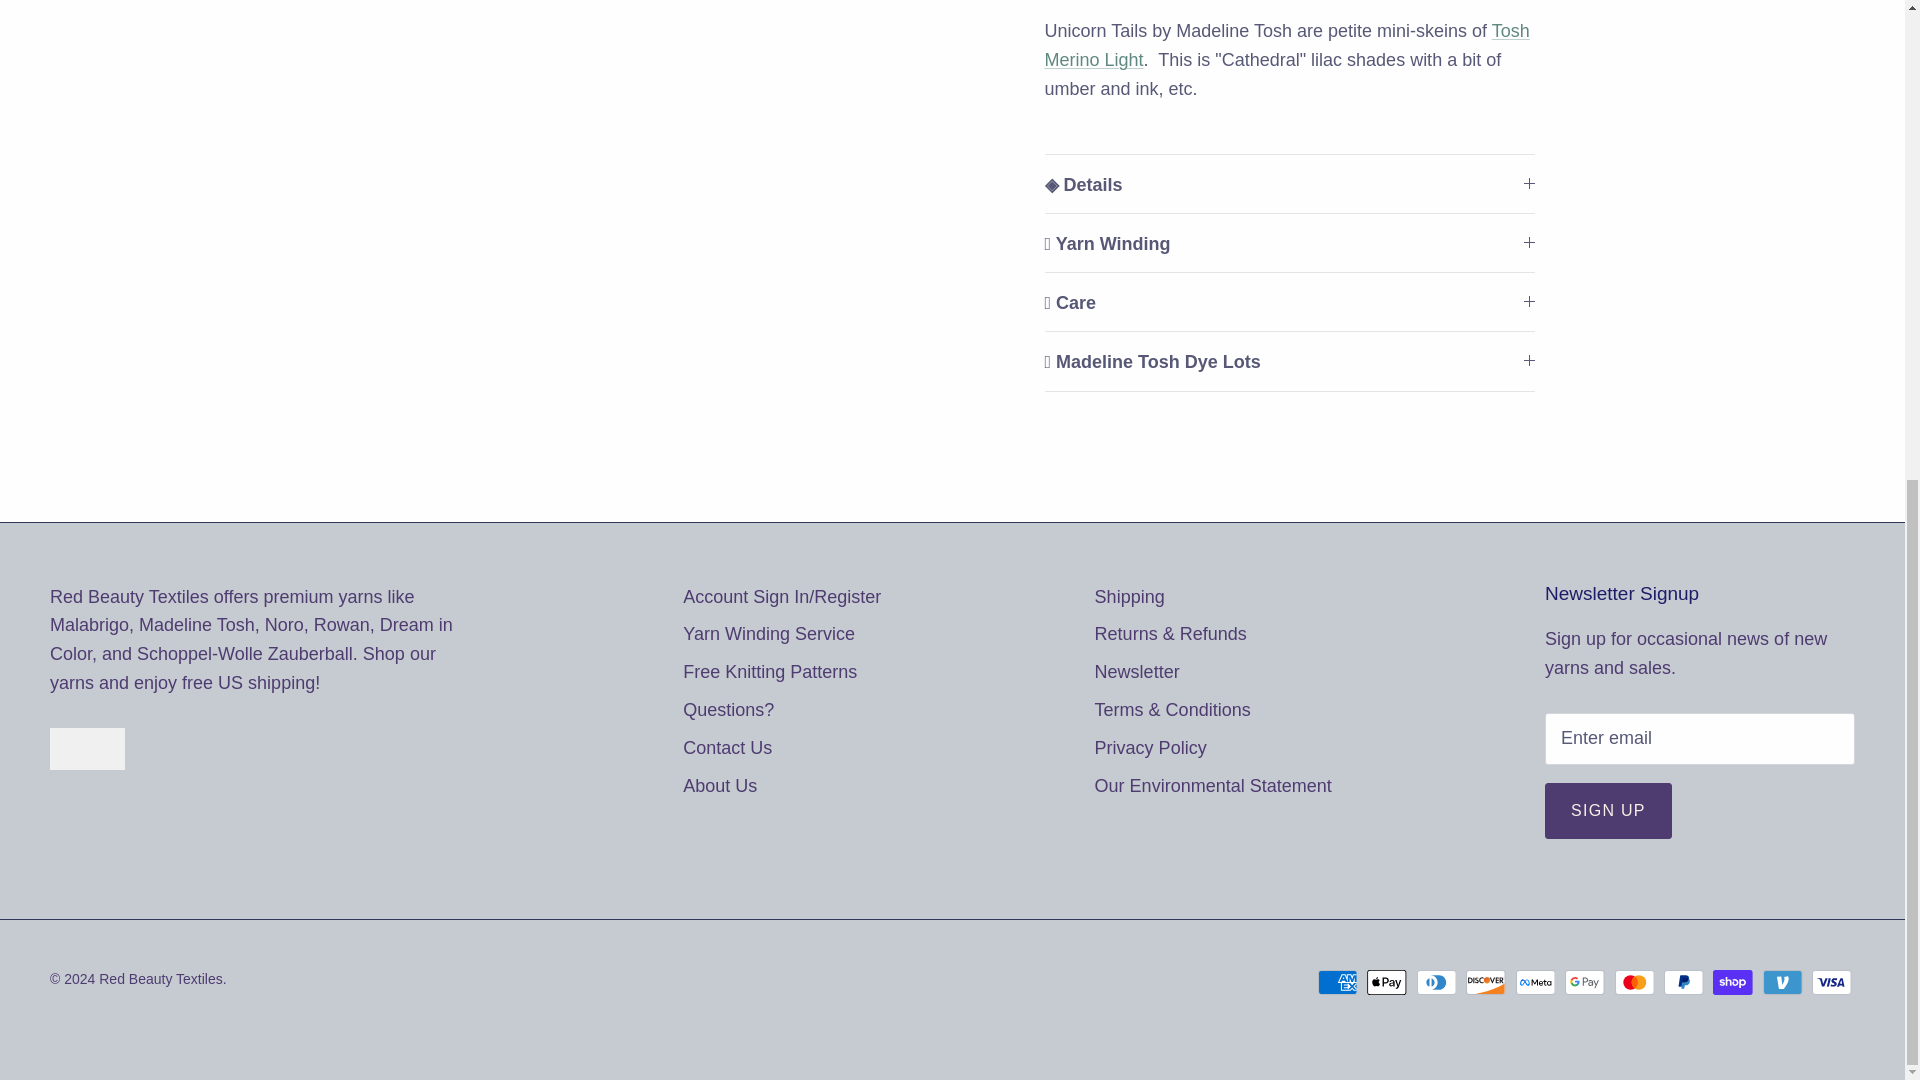 This screenshot has width=1920, height=1080. I want to click on Google Pay, so click(1584, 982).